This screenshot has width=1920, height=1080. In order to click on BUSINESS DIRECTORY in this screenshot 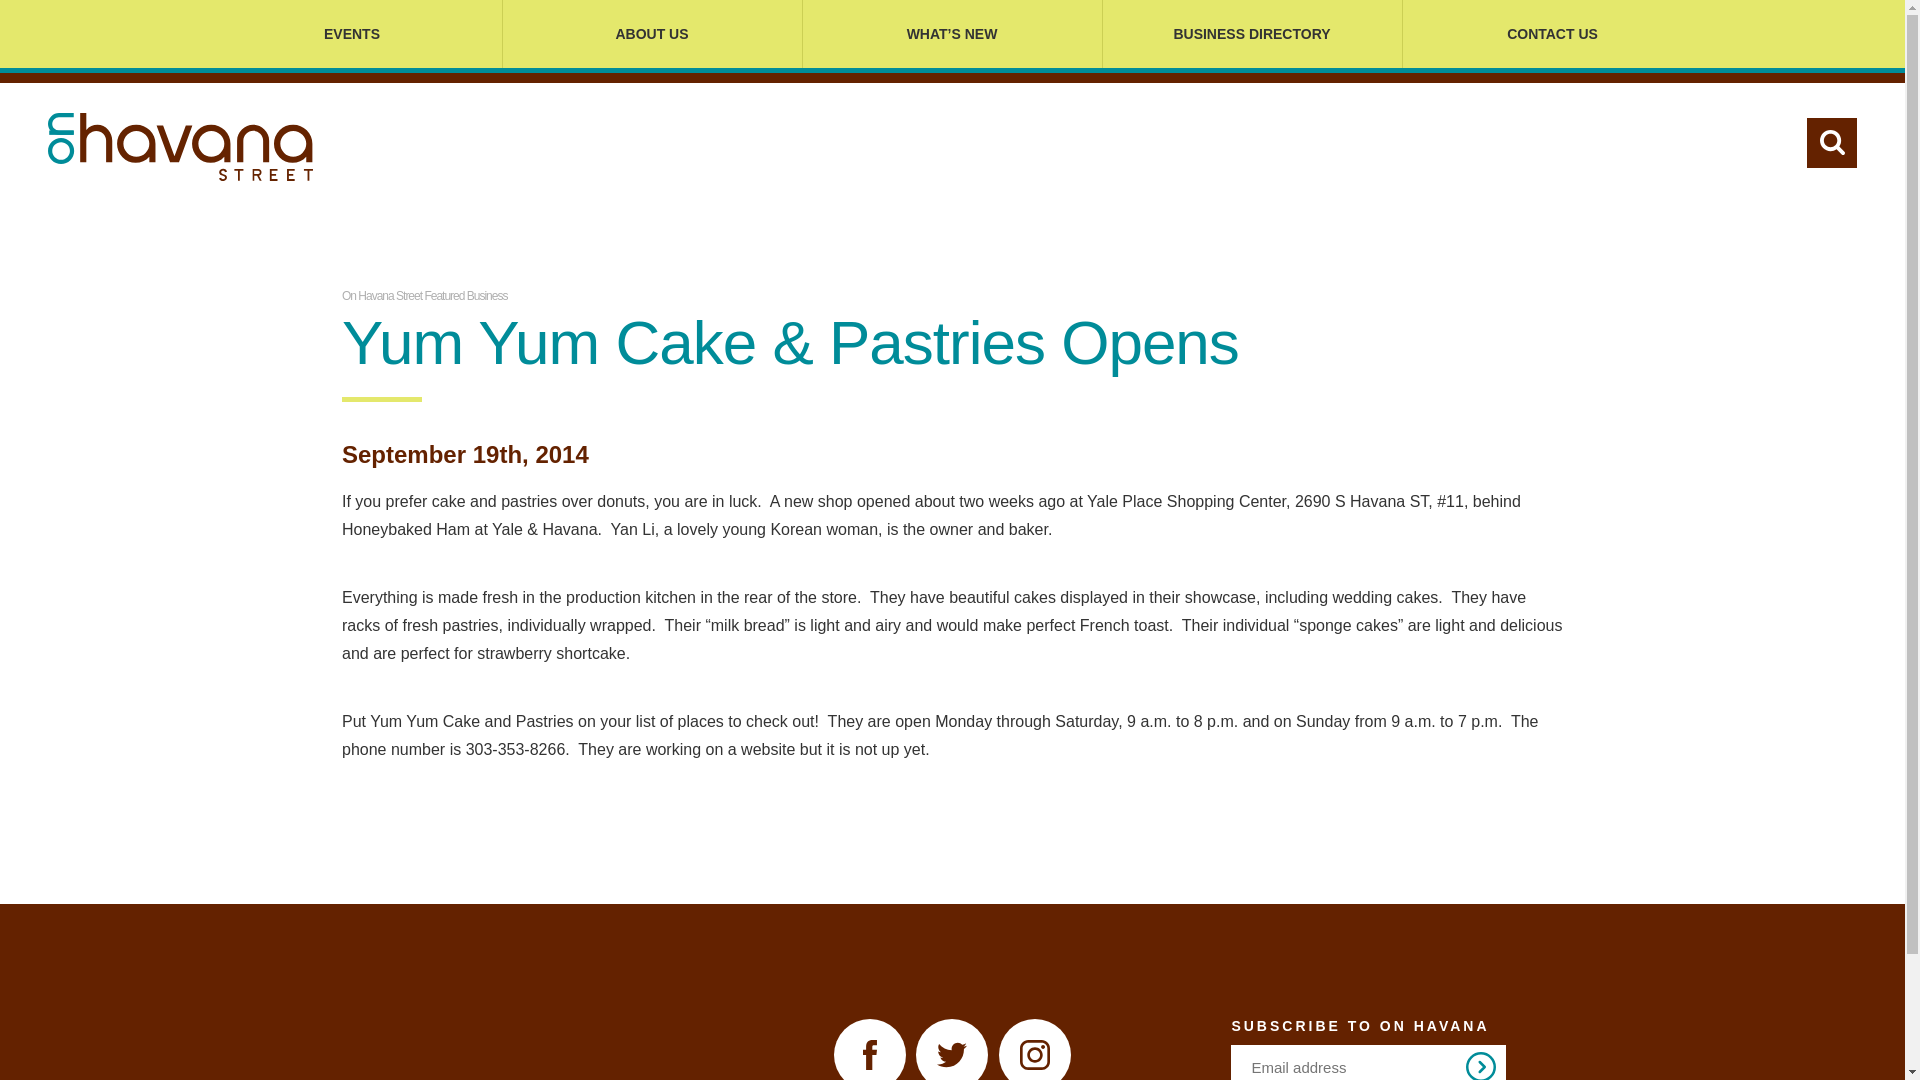, I will do `click(1252, 34)`.